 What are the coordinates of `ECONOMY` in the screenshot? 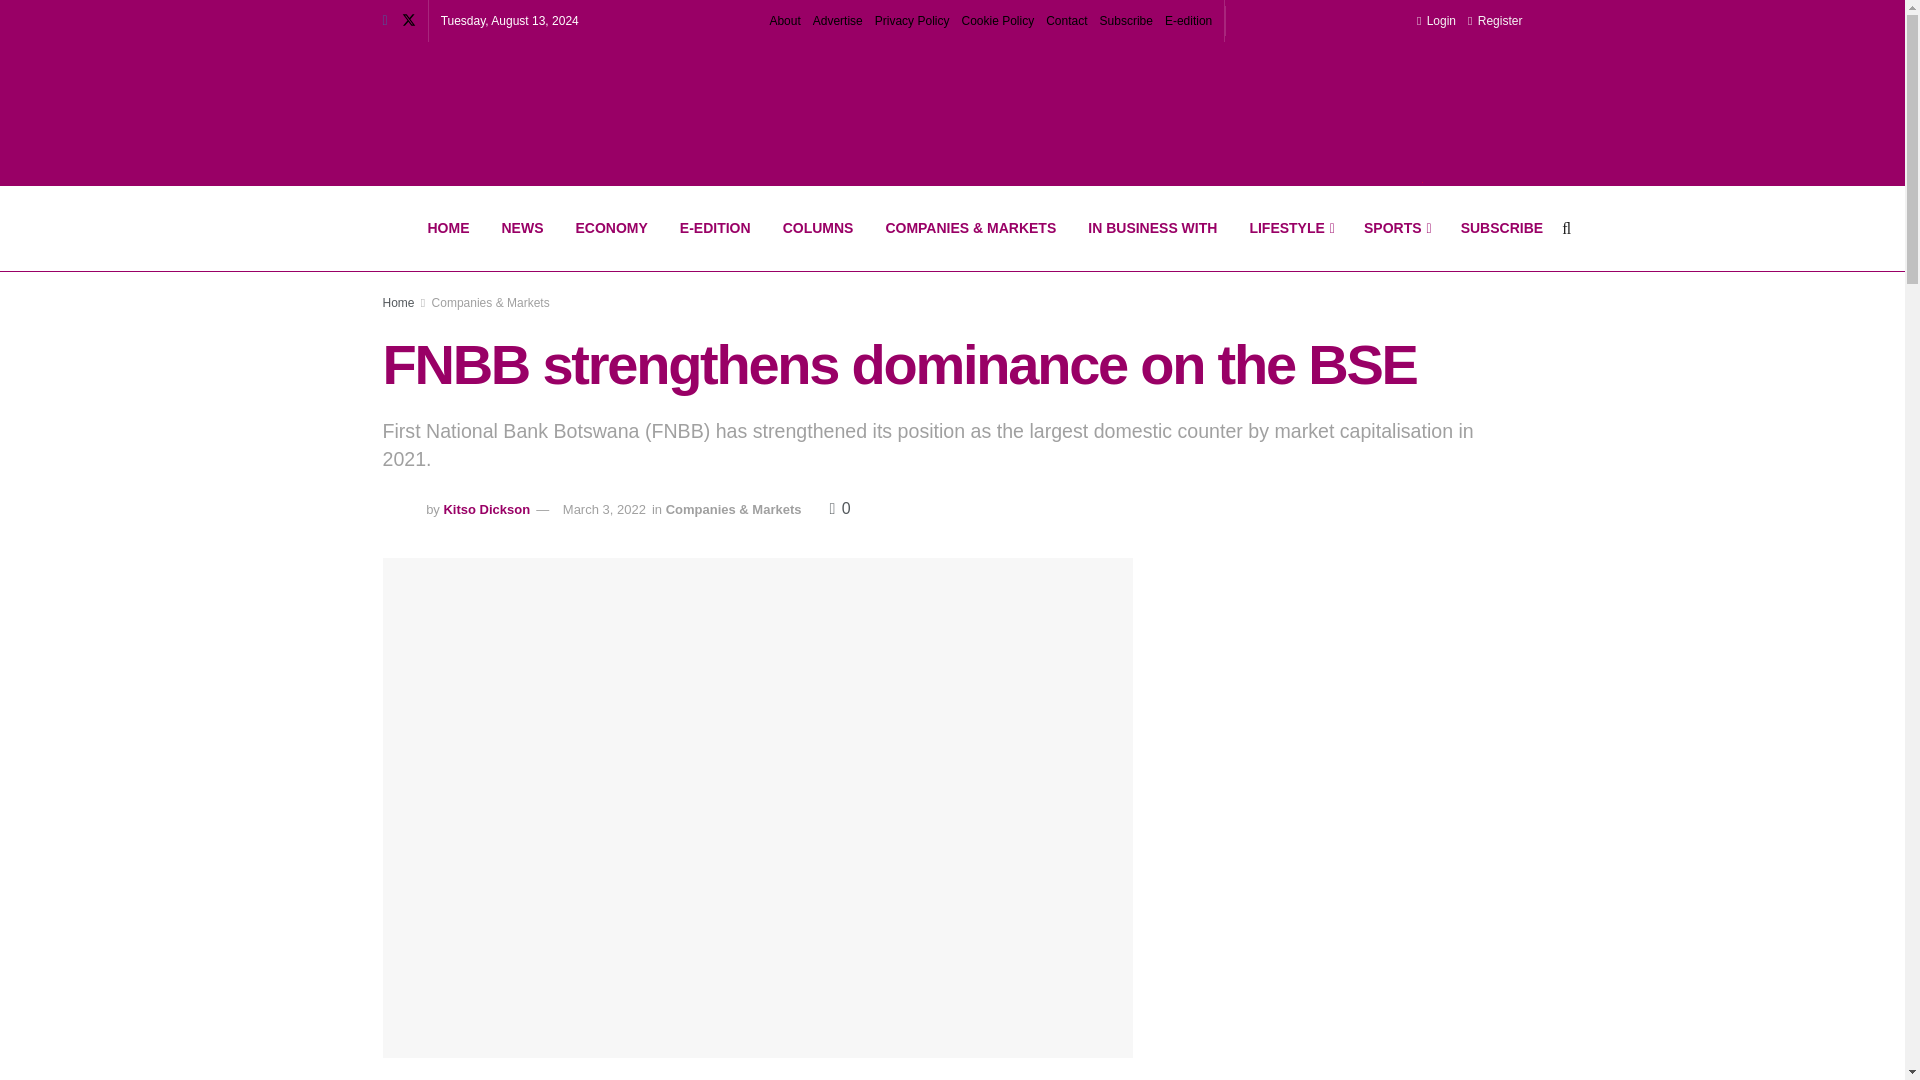 It's located at (612, 228).